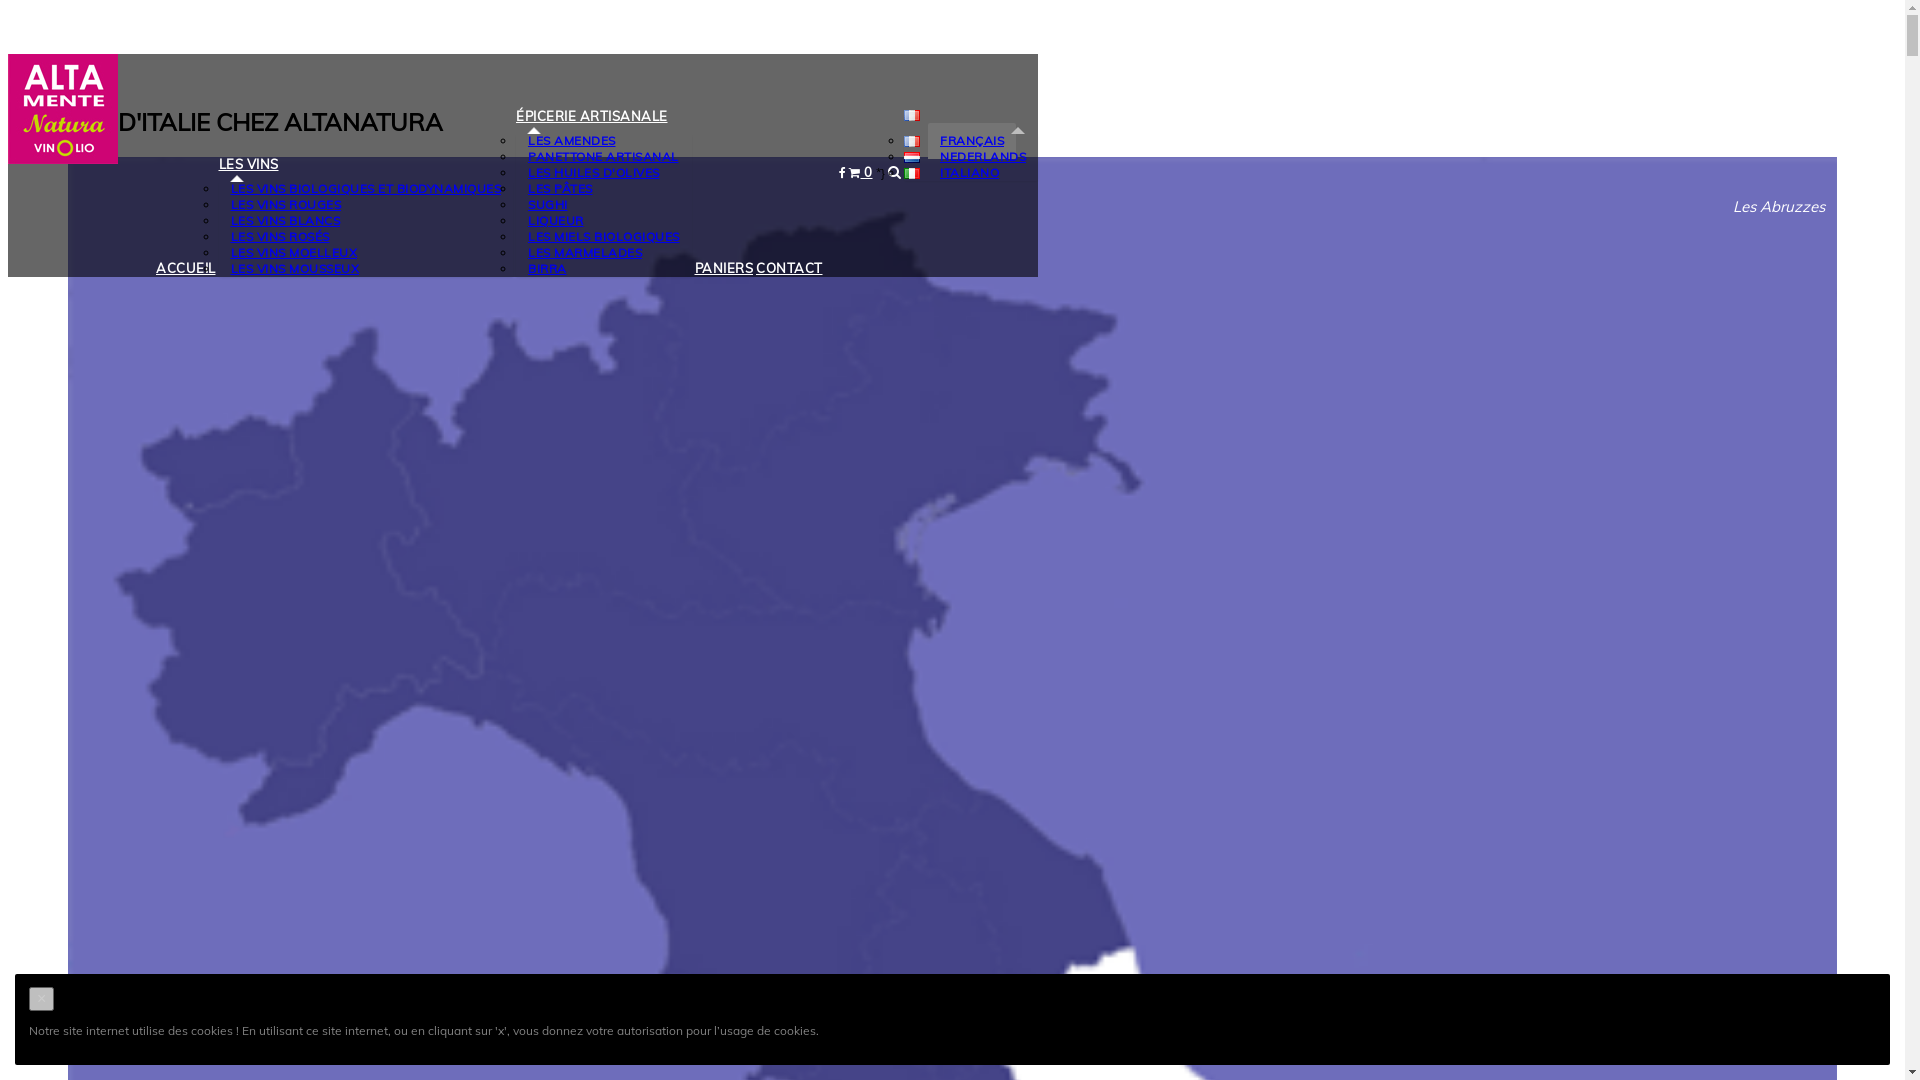  I want to click on LES VINS BLANCS, so click(285, 221).